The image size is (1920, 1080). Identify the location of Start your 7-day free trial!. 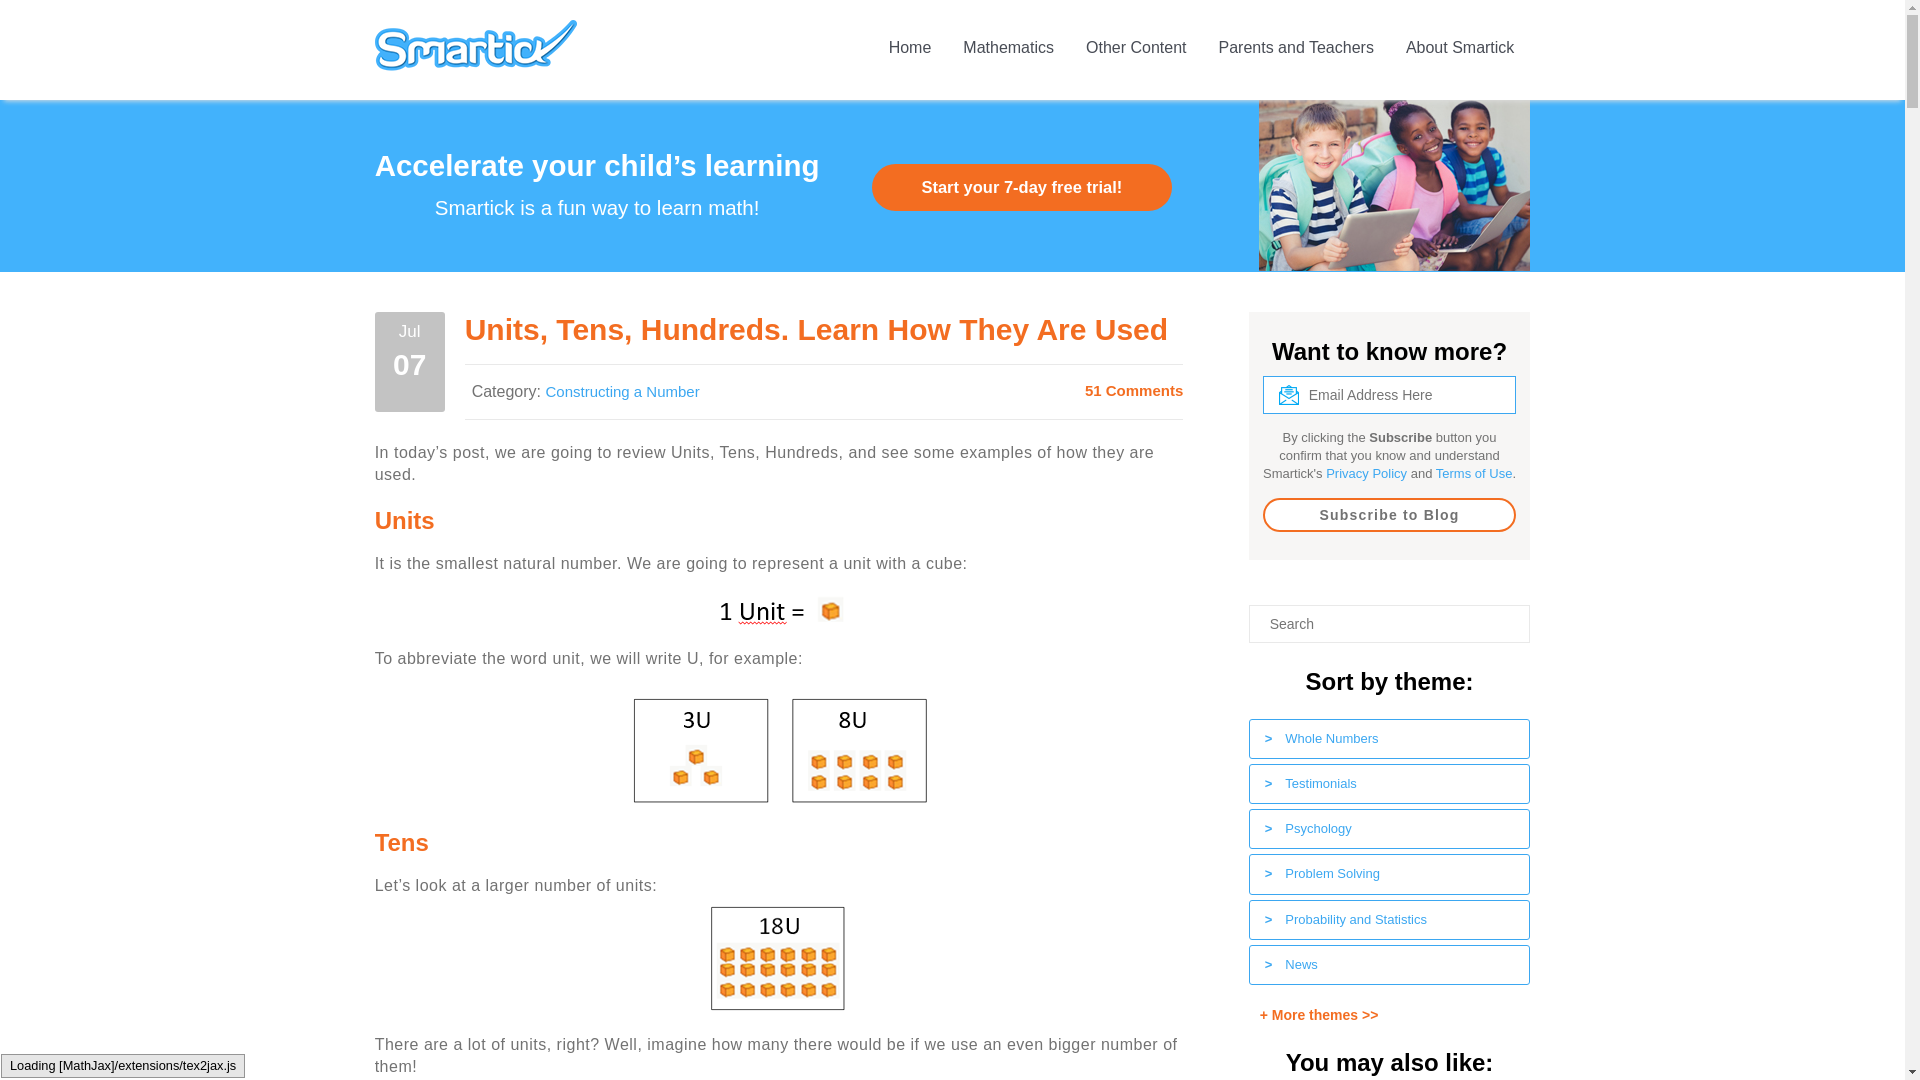
(1021, 187).